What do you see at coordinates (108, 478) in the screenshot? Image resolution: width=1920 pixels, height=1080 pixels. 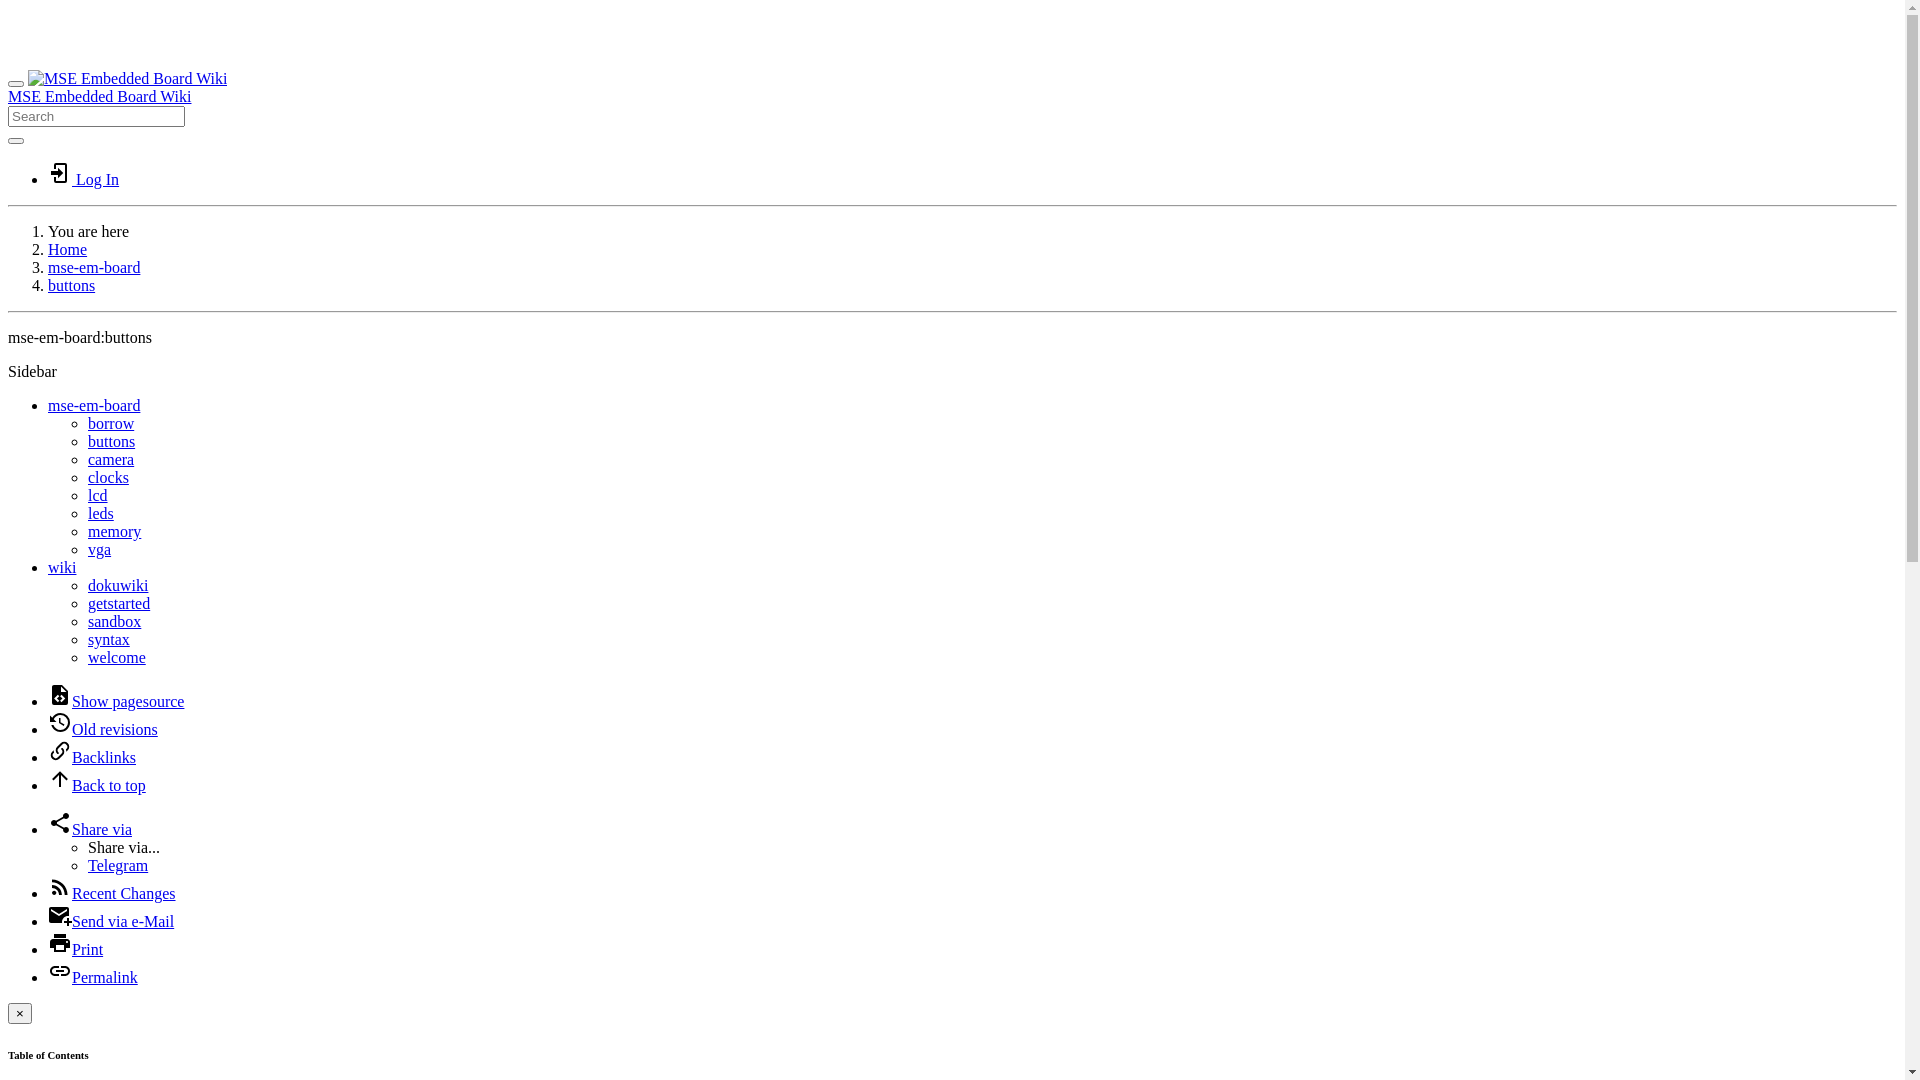 I see `clocks` at bounding box center [108, 478].